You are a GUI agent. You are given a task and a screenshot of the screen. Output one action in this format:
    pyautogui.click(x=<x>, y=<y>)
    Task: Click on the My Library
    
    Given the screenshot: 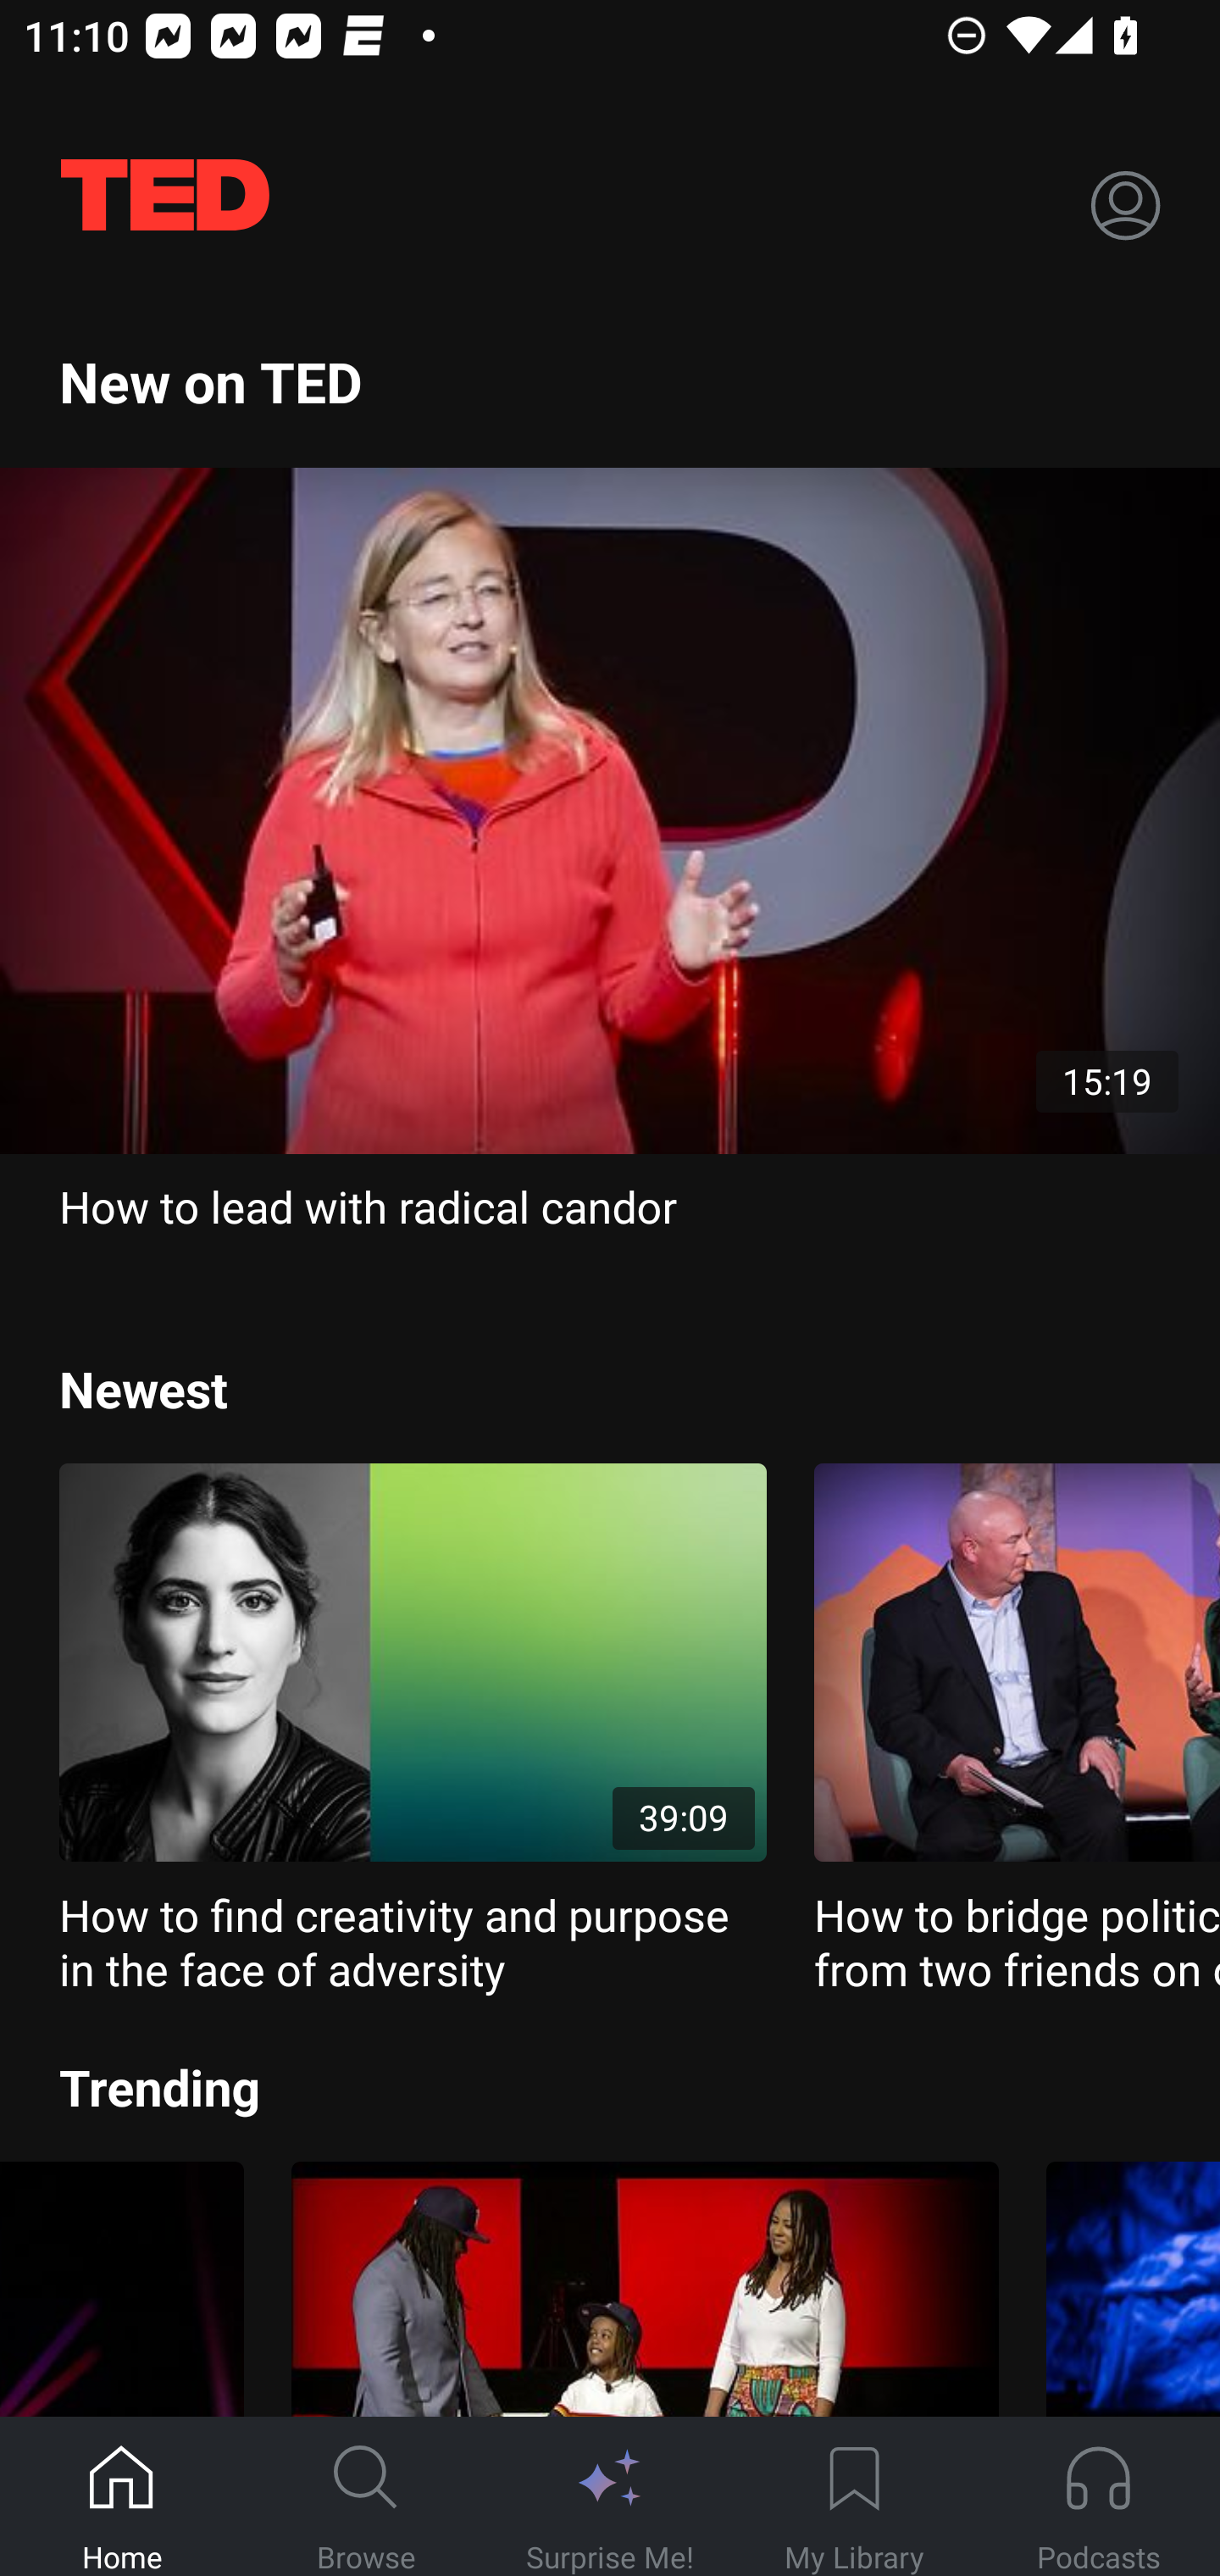 What is the action you would take?
    pyautogui.click(x=854, y=2497)
    